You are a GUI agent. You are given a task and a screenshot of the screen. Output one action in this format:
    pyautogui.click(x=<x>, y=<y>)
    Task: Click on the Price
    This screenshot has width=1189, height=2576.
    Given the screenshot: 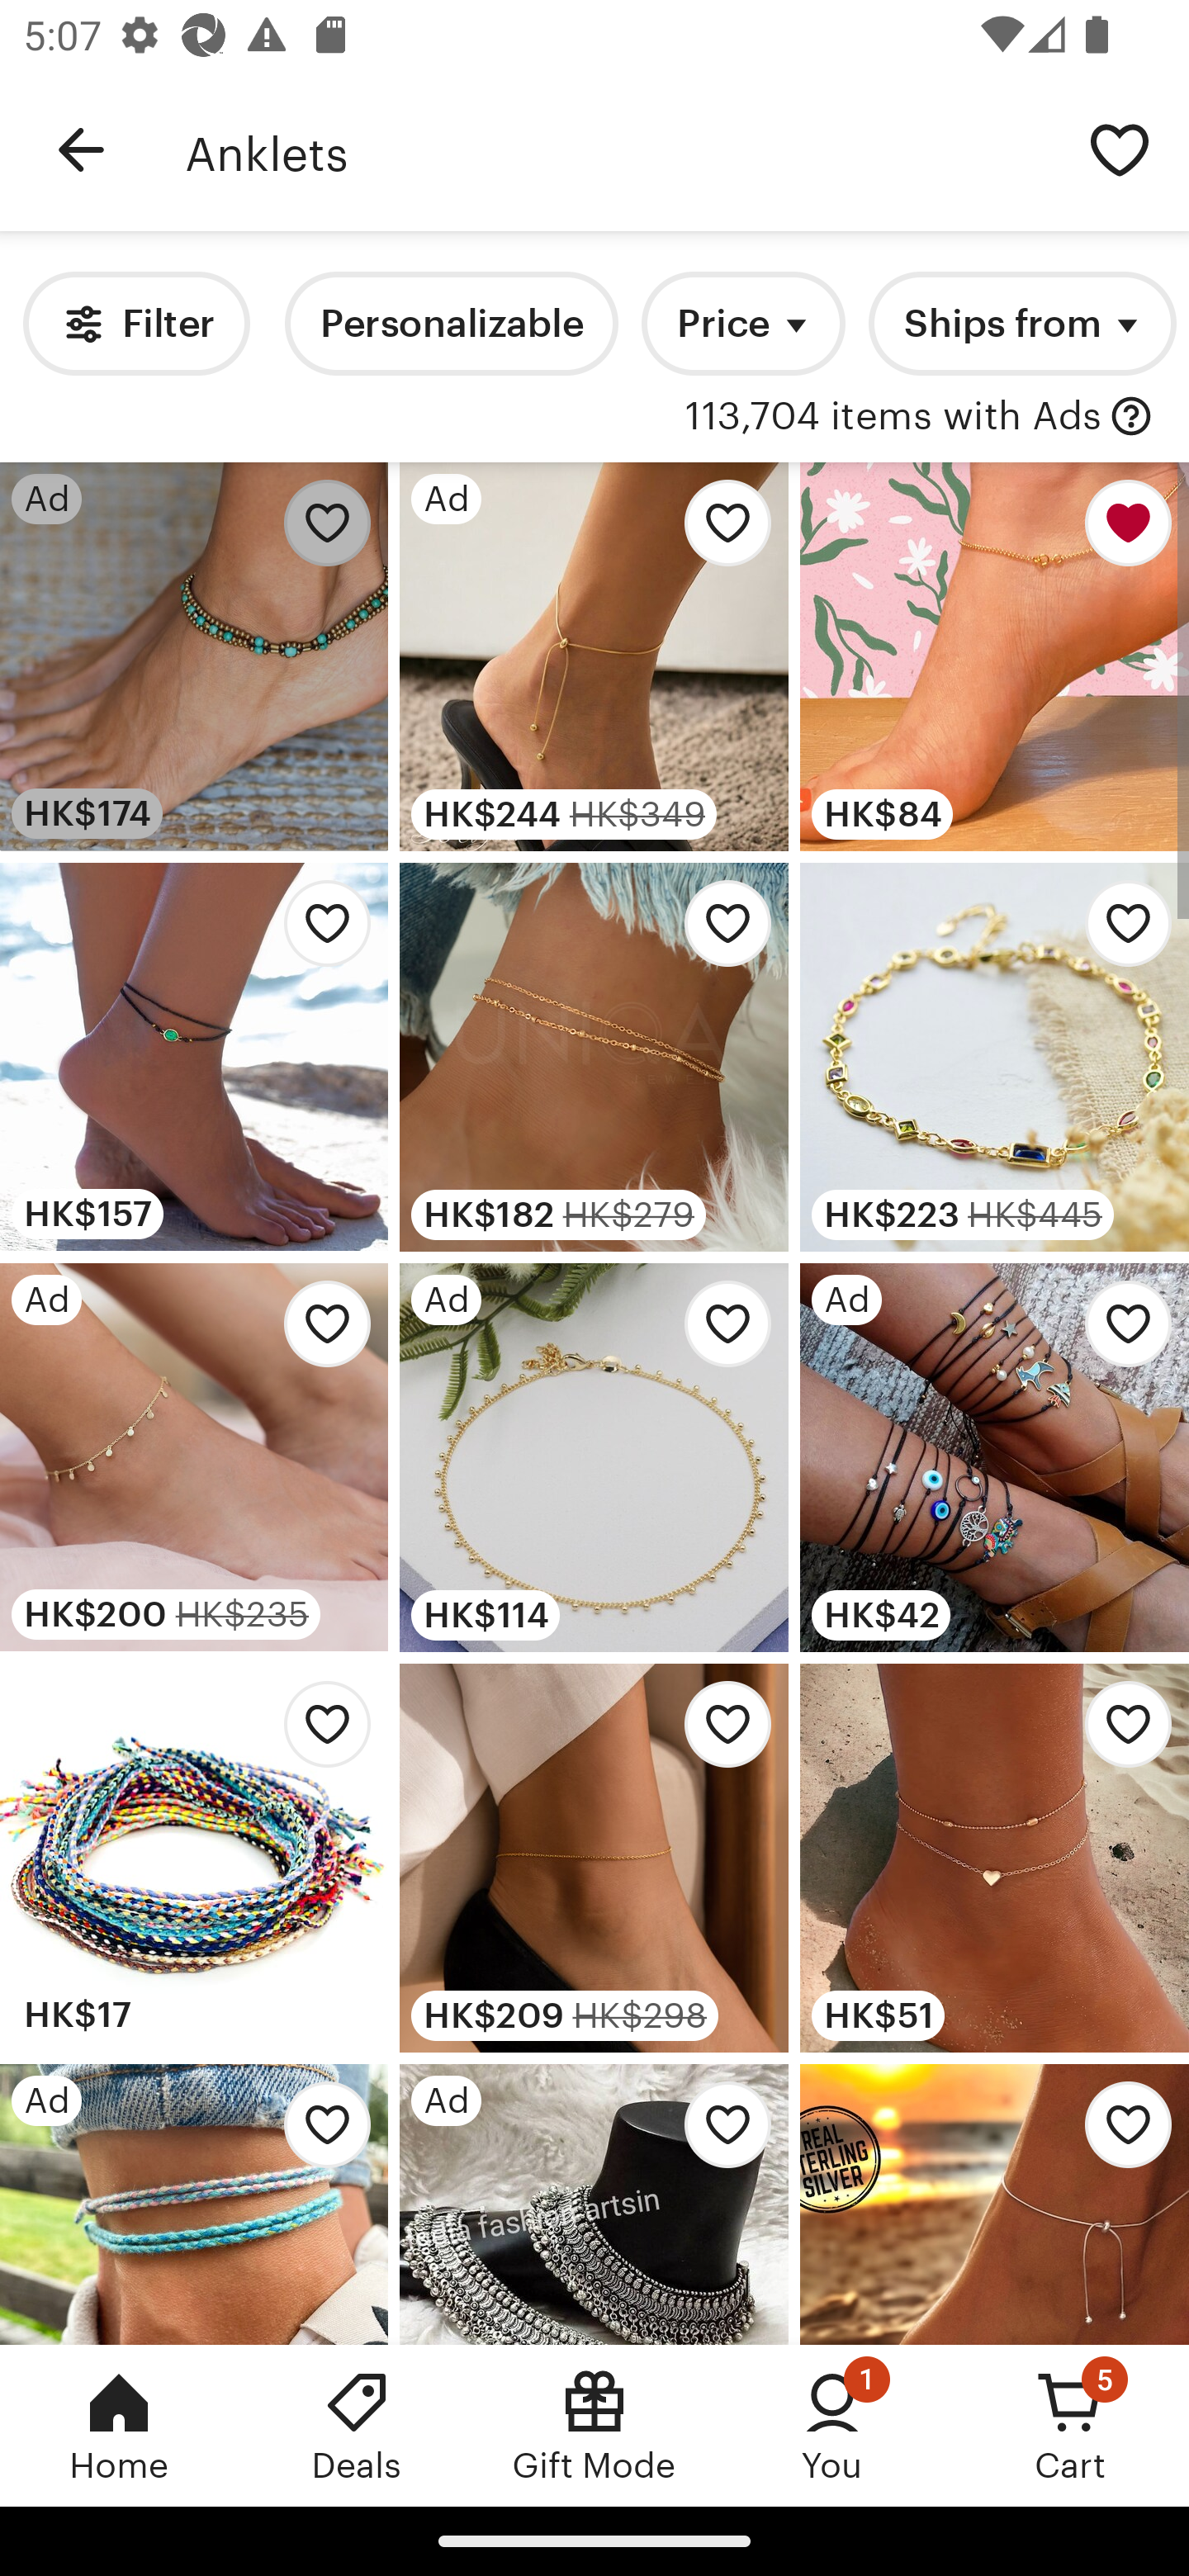 What is the action you would take?
    pyautogui.click(x=743, y=324)
    